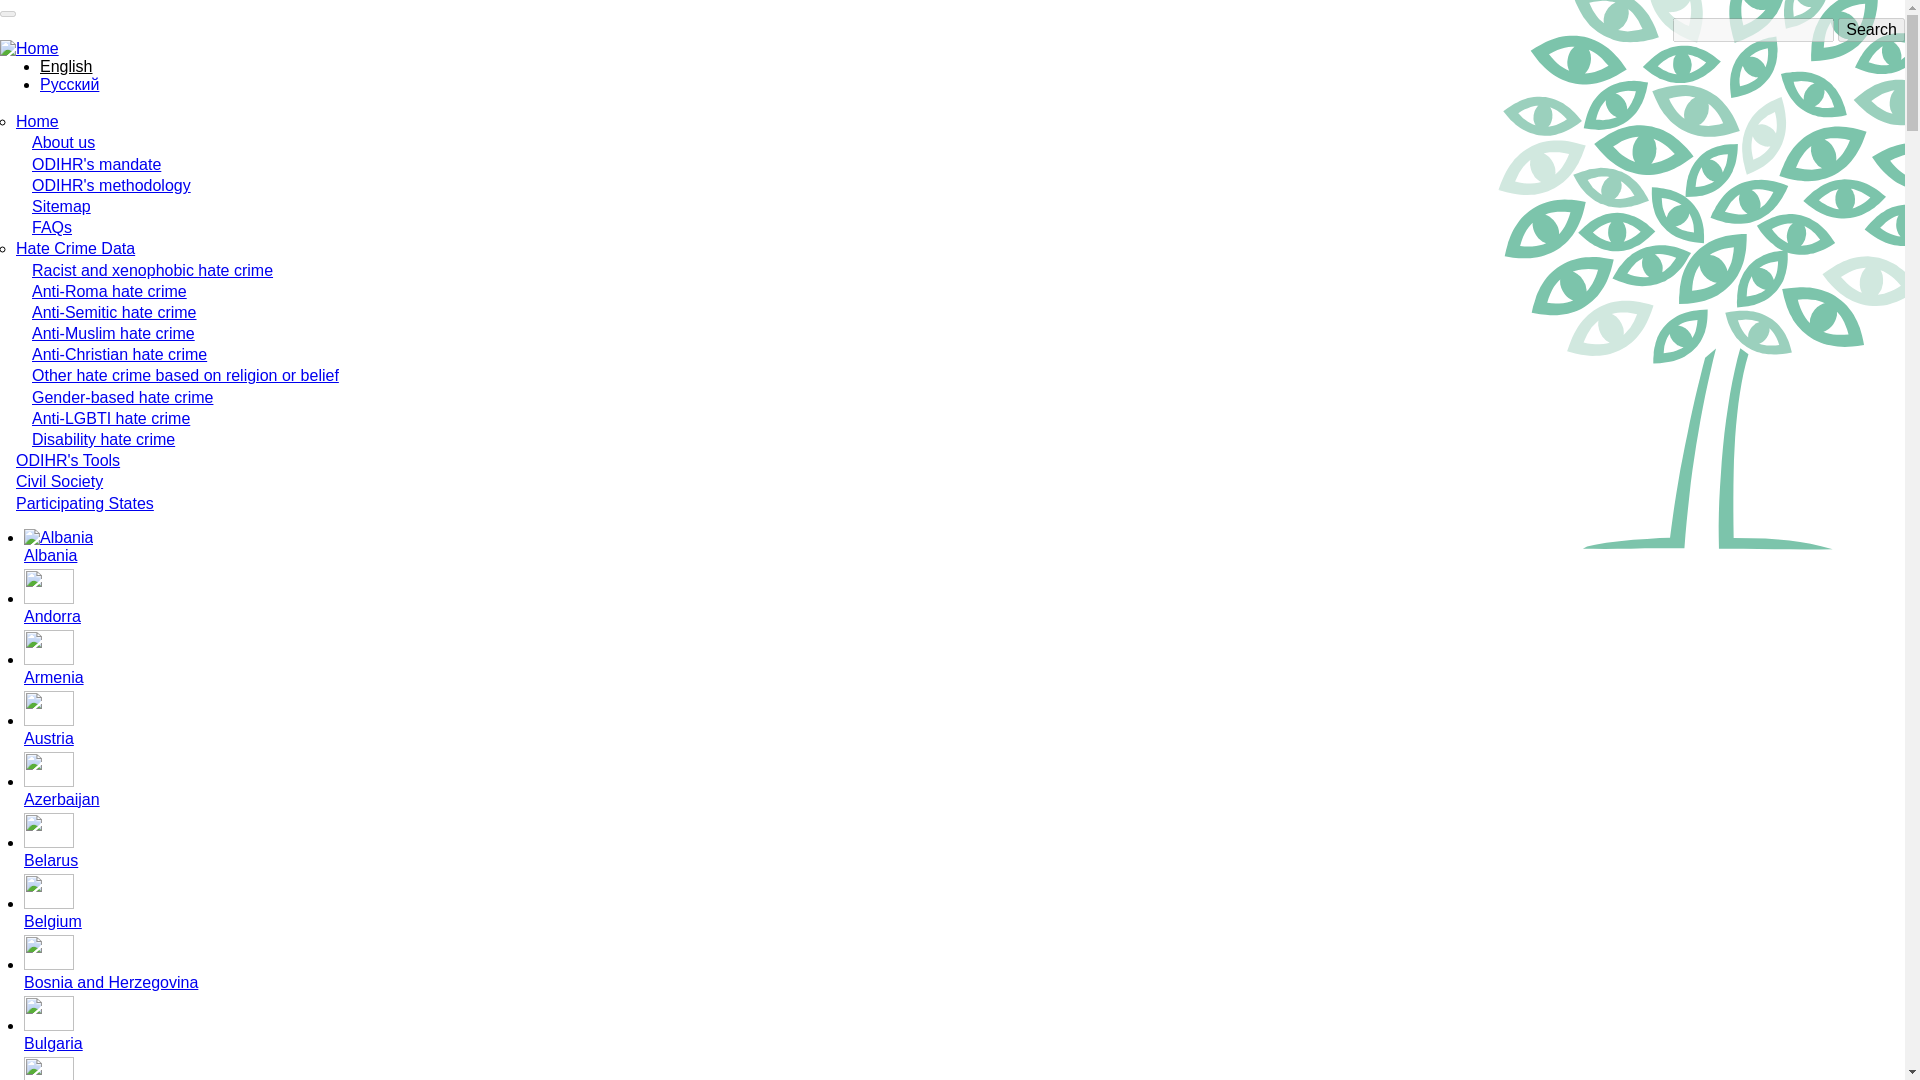 Image resolution: width=1920 pixels, height=1080 pixels. What do you see at coordinates (152, 270) in the screenshot?
I see `Racist and xenophobic hate crime` at bounding box center [152, 270].